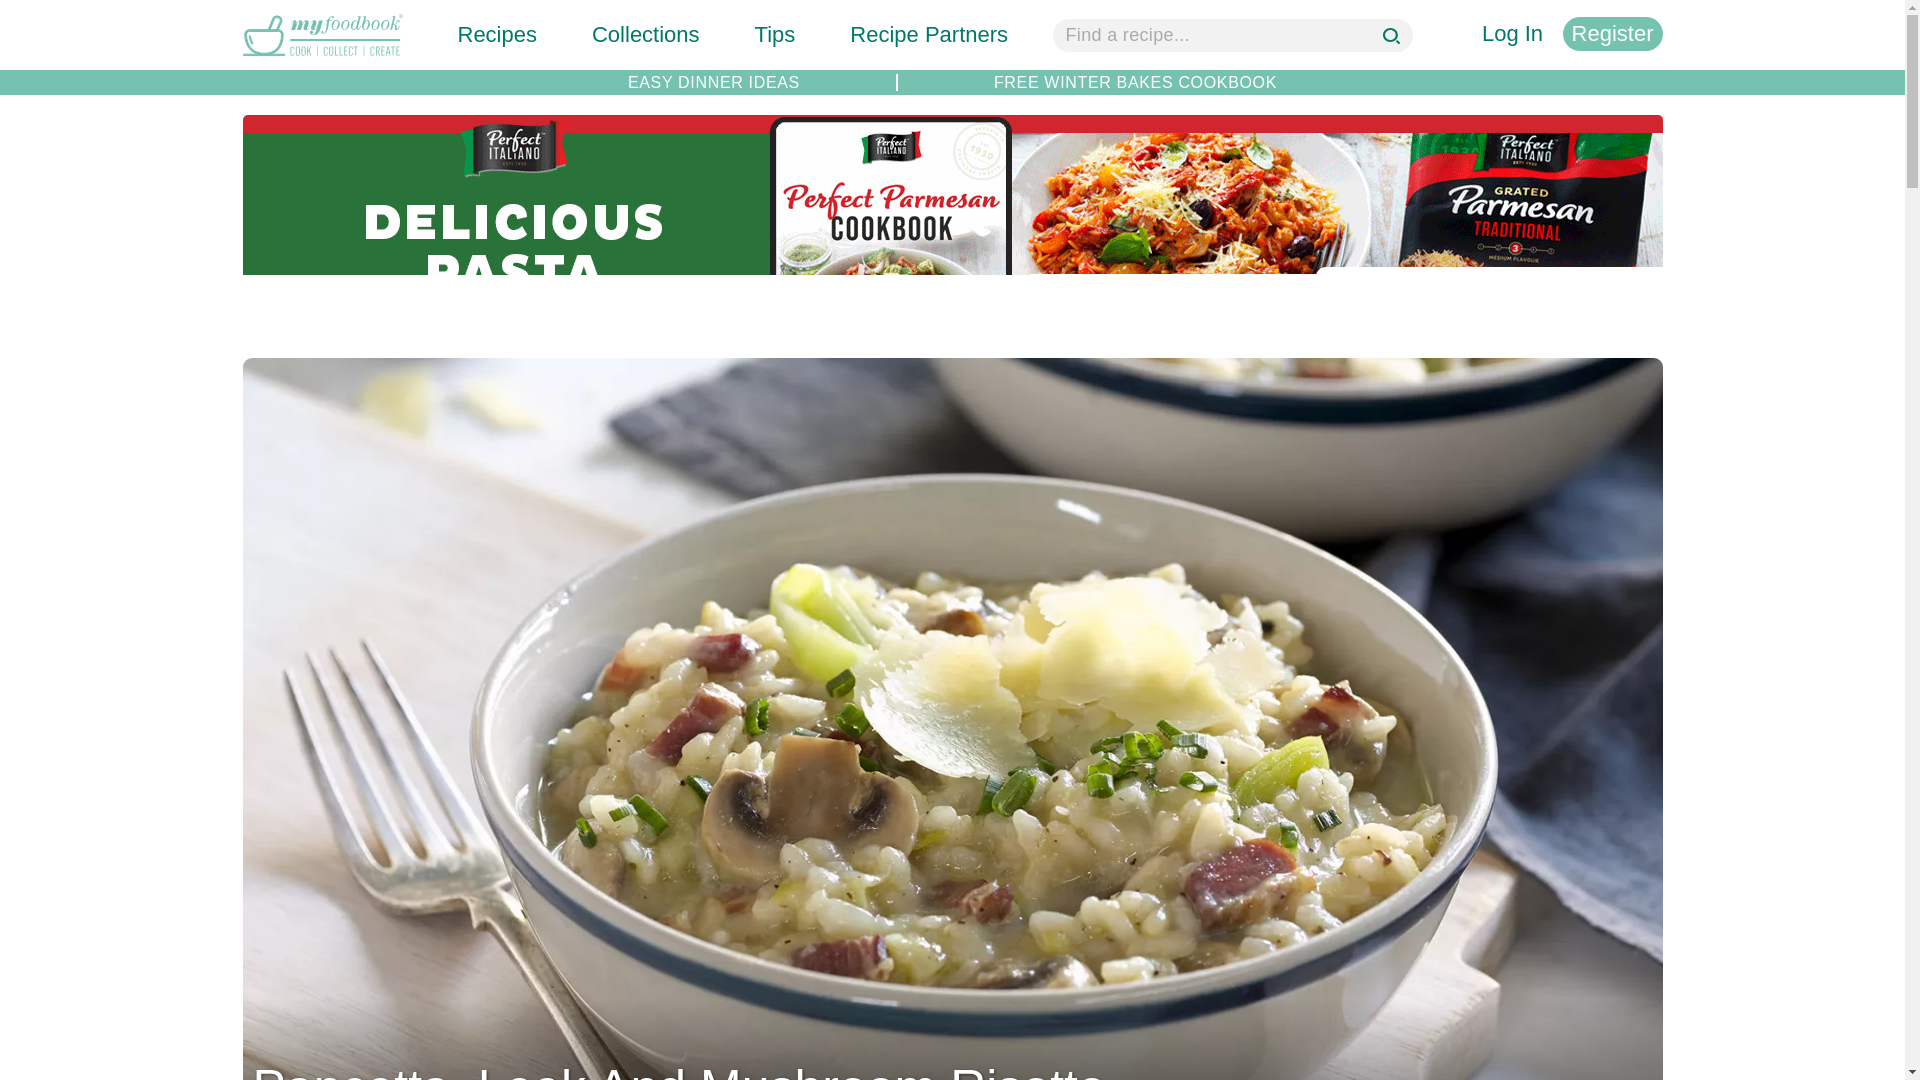 The height and width of the screenshot is (1080, 1920). I want to click on Dinner Recipes, so click(714, 82).